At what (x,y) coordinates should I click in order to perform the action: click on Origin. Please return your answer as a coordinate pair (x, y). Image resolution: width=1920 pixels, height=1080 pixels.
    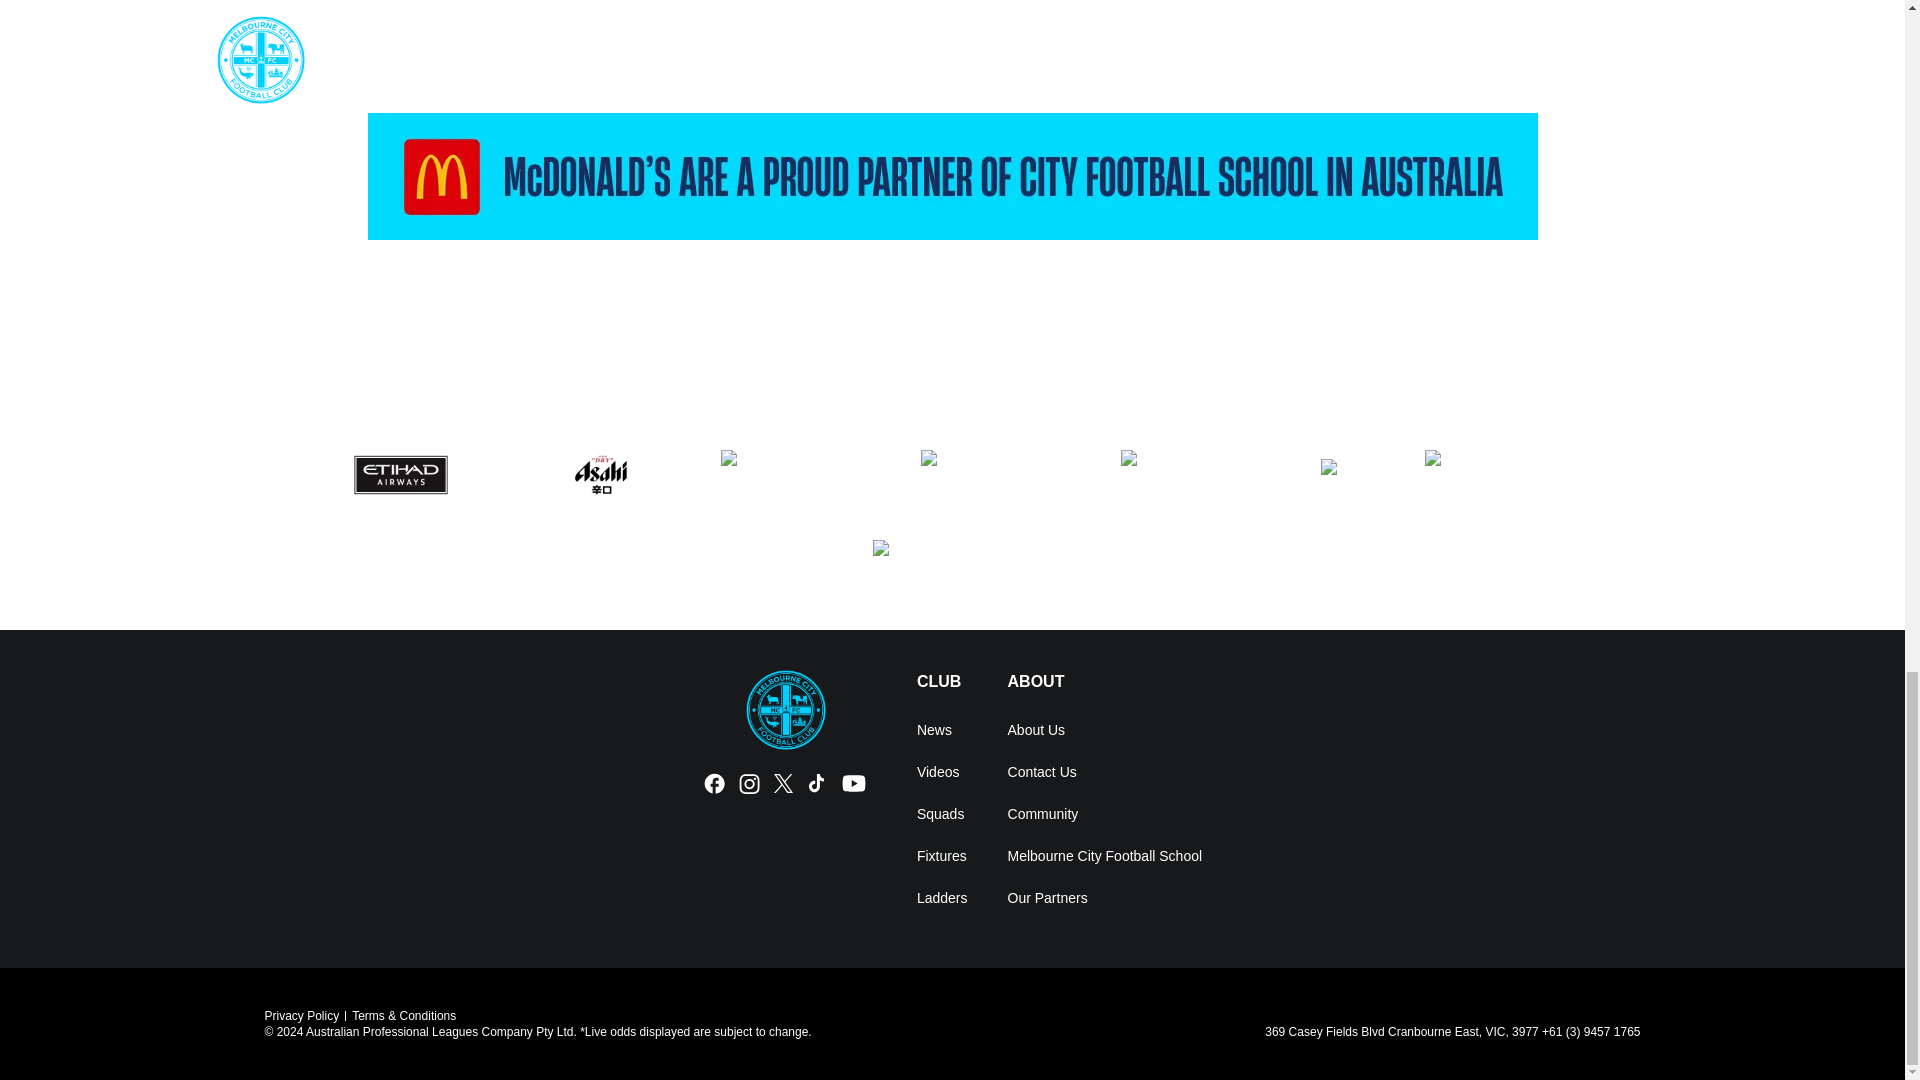
    Looking at the image, I should click on (1504, 475).